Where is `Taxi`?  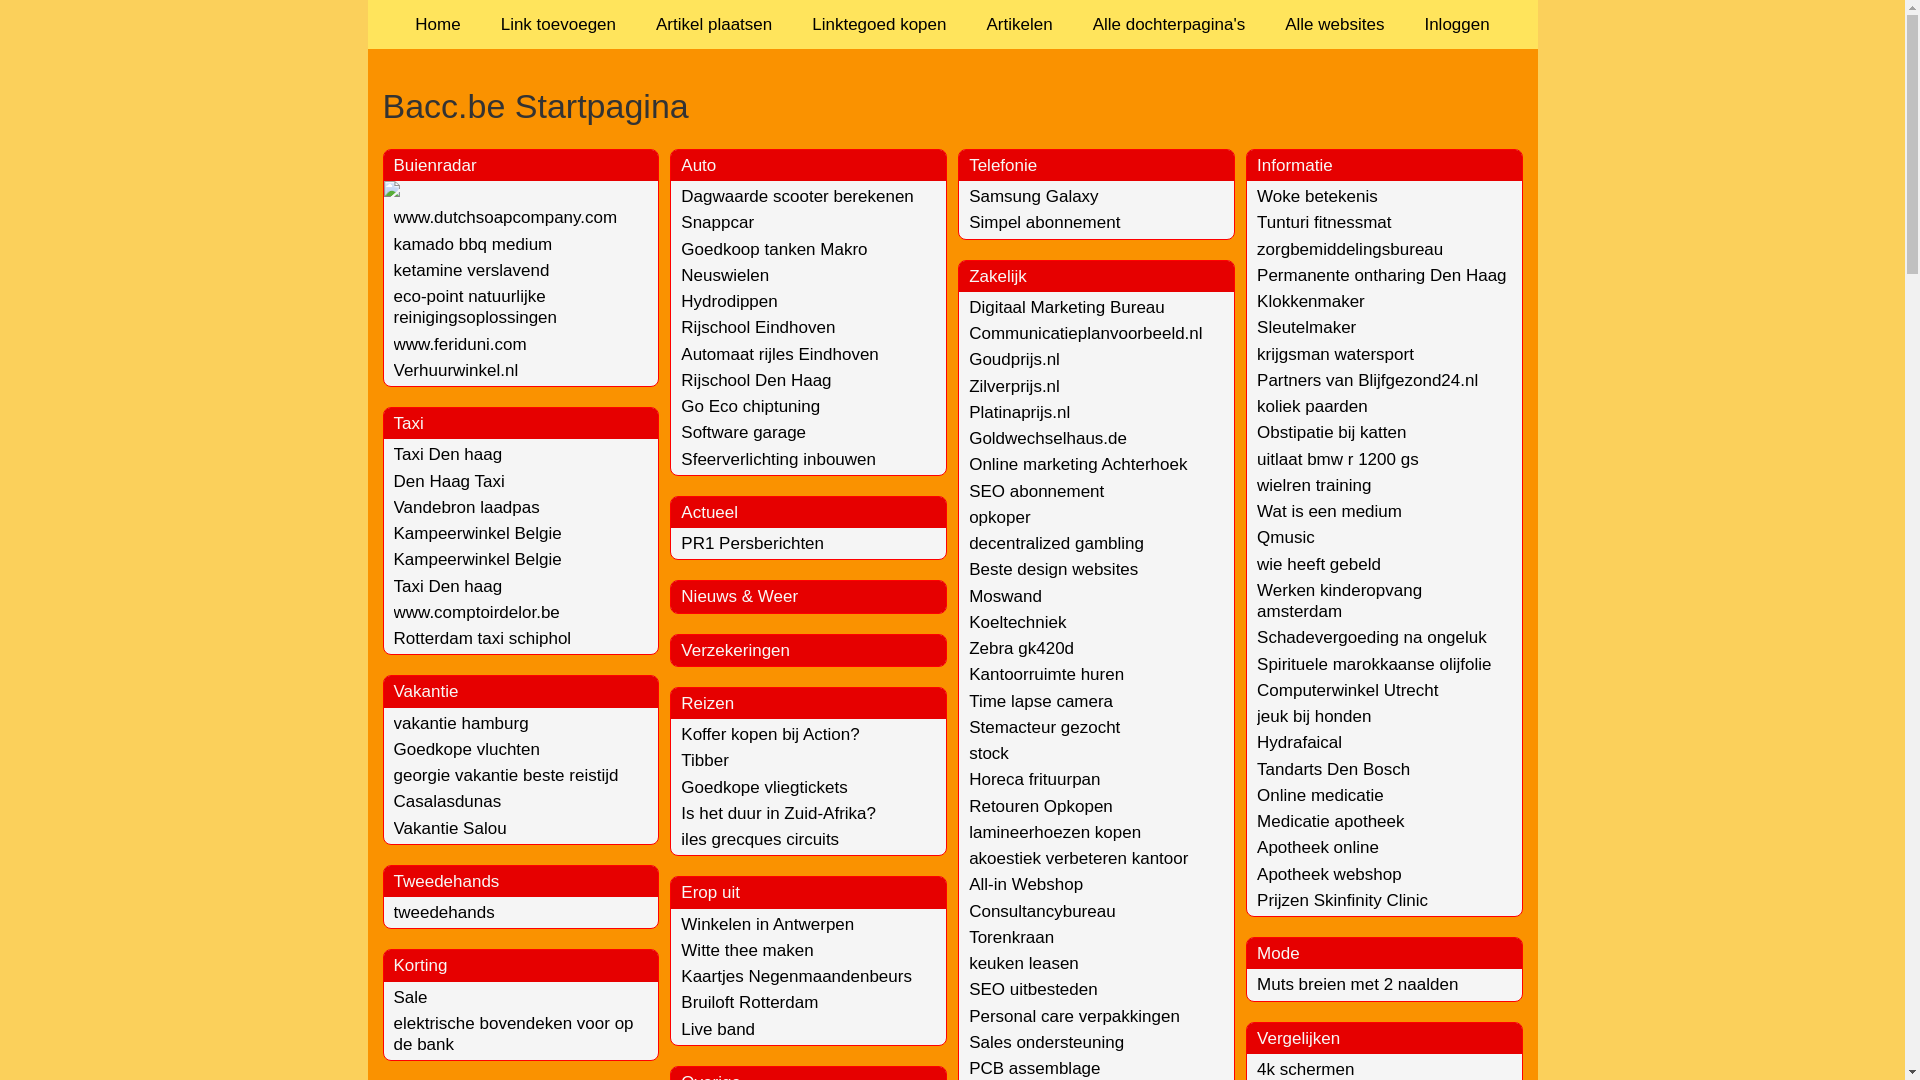 Taxi is located at coordinates (409, 424).